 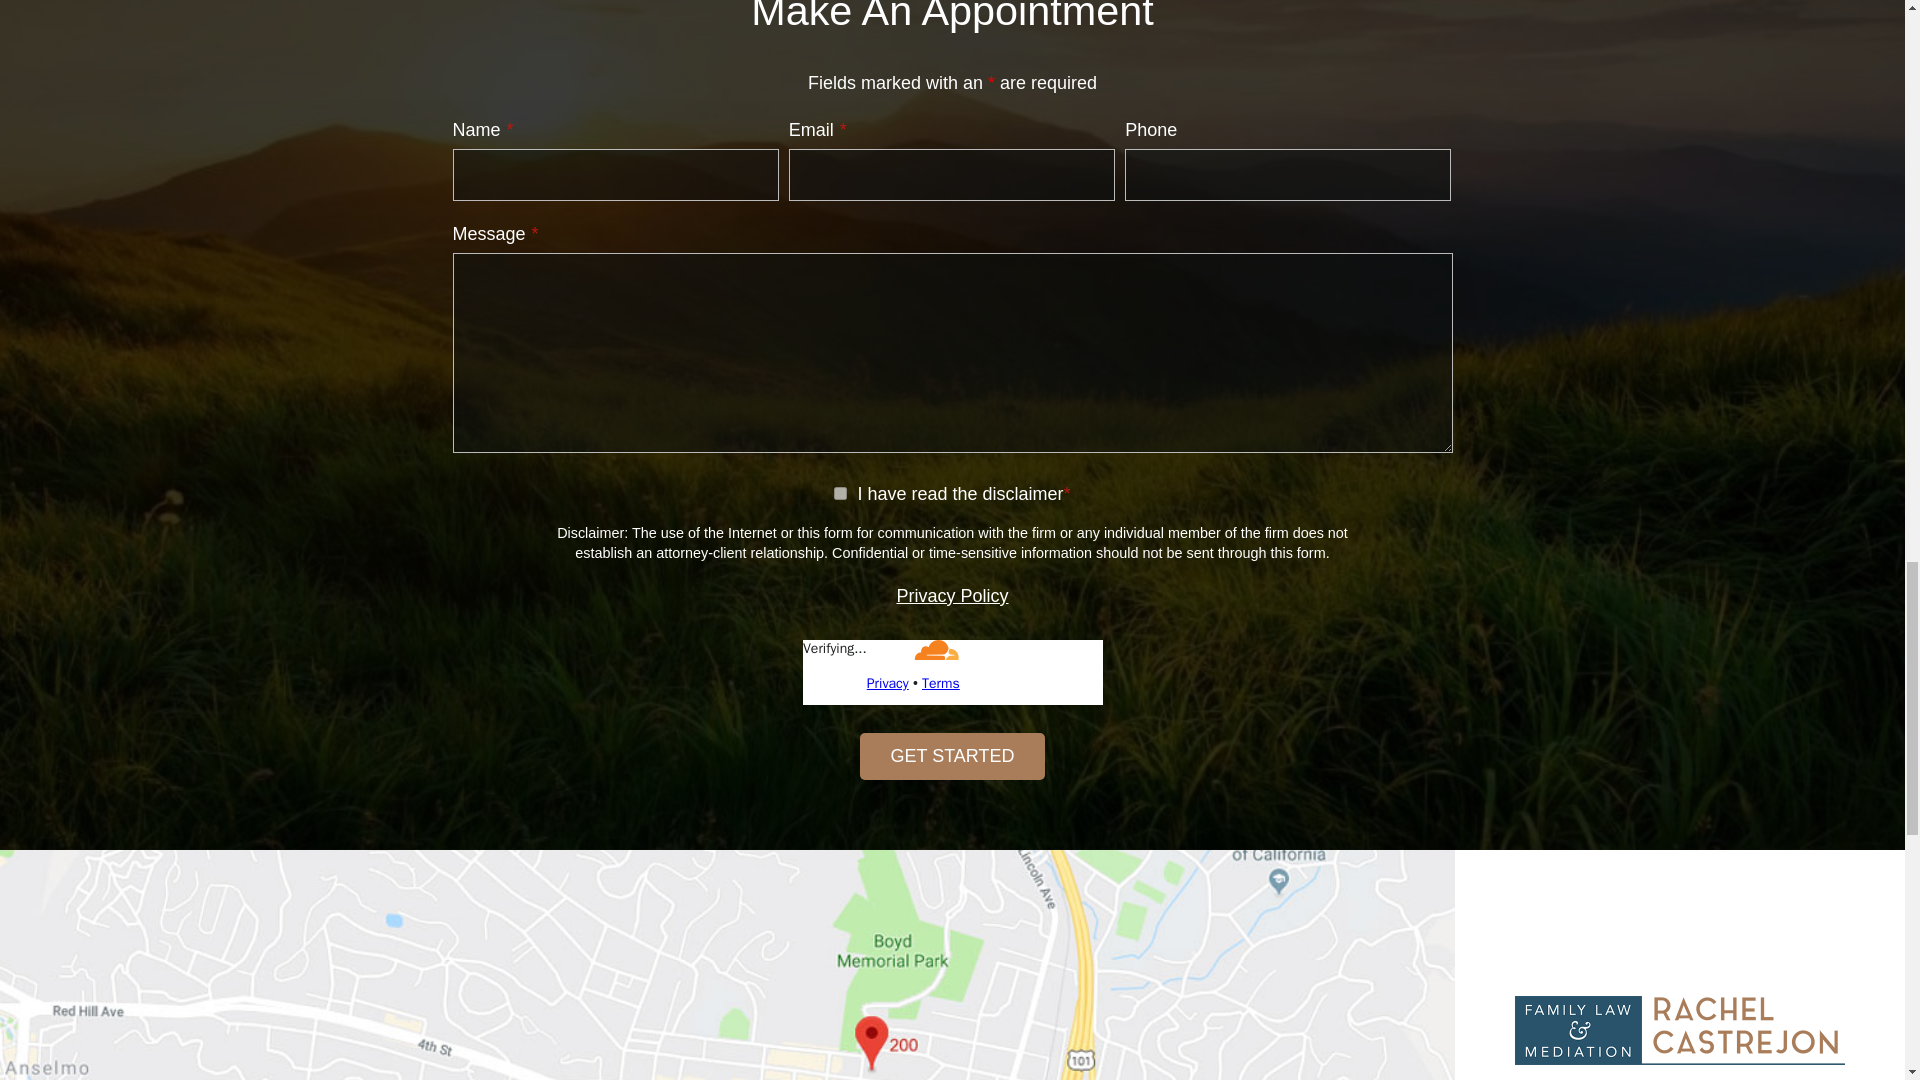 I want to click on Get Started, so click(x=952, y=756).